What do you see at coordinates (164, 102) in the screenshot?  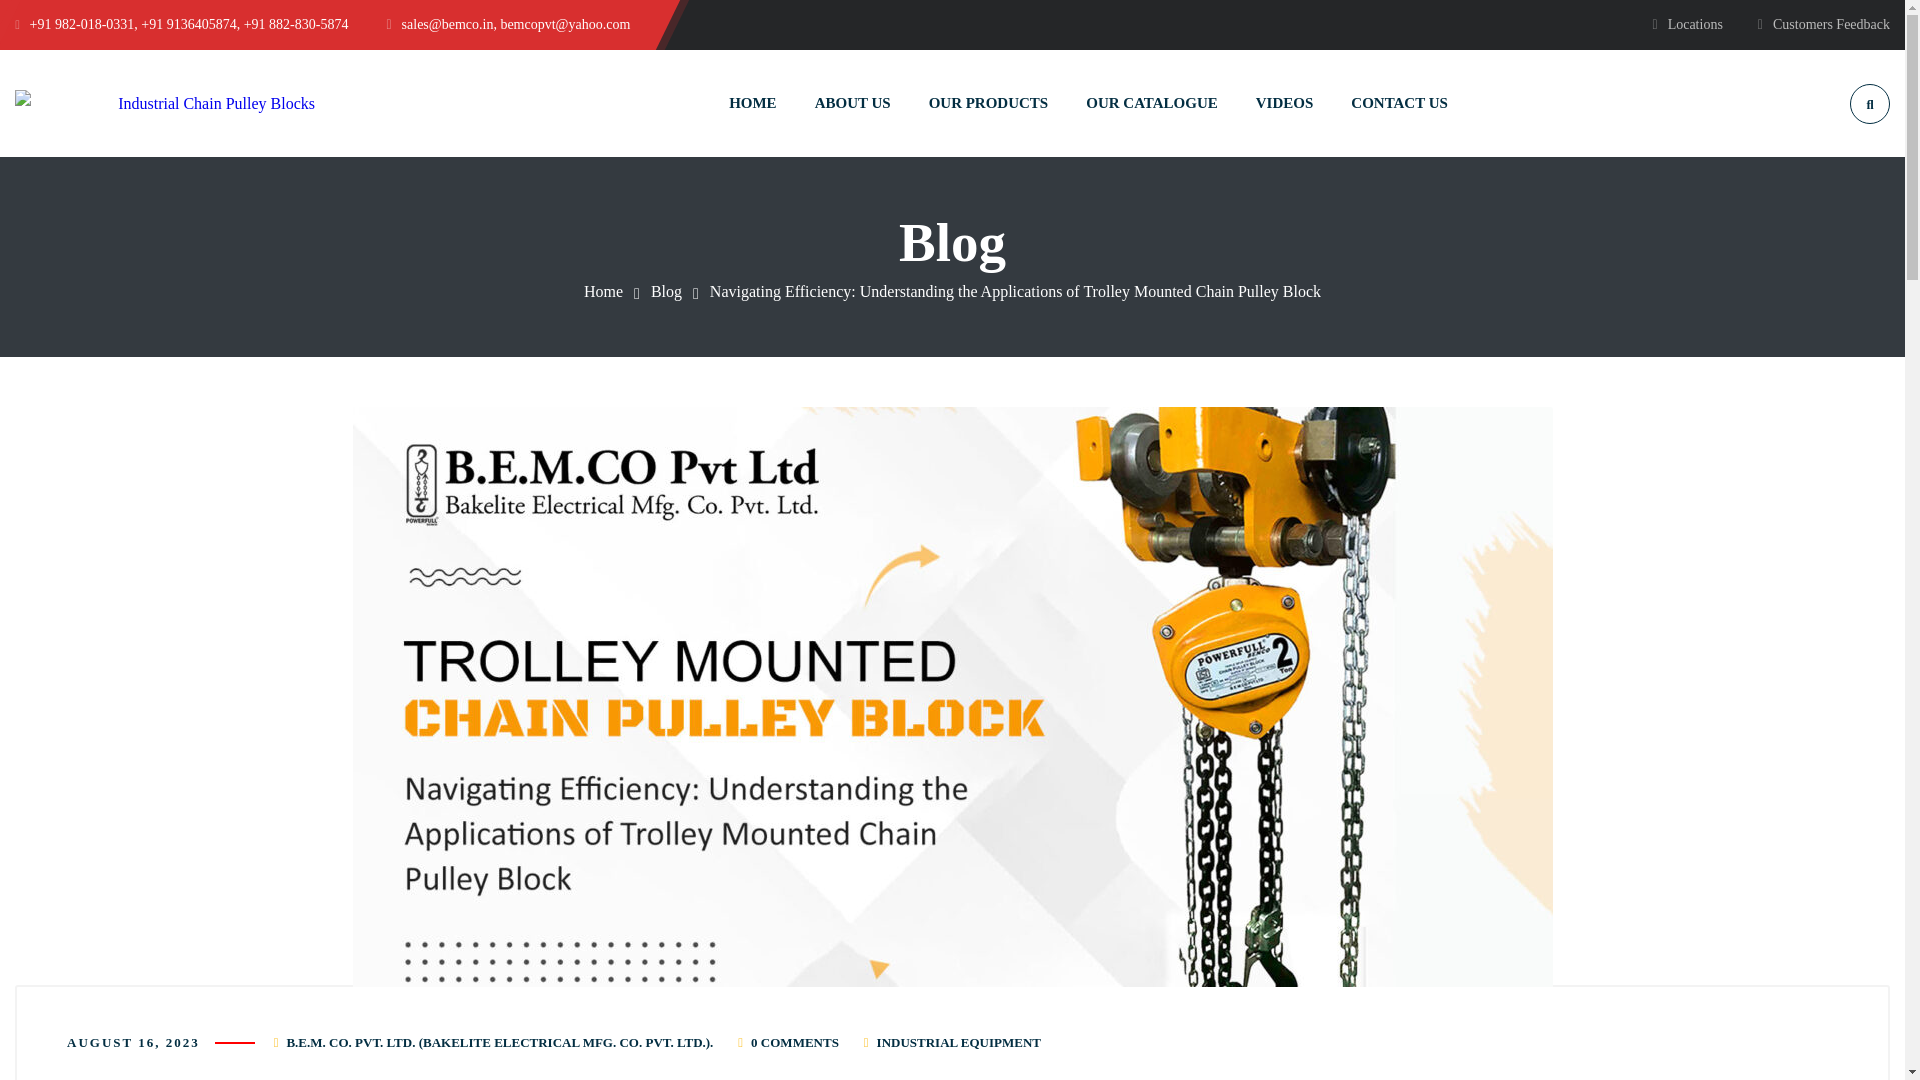 I see `Industrial Chain Pulley Blocks` at bounding box center [164, 102].